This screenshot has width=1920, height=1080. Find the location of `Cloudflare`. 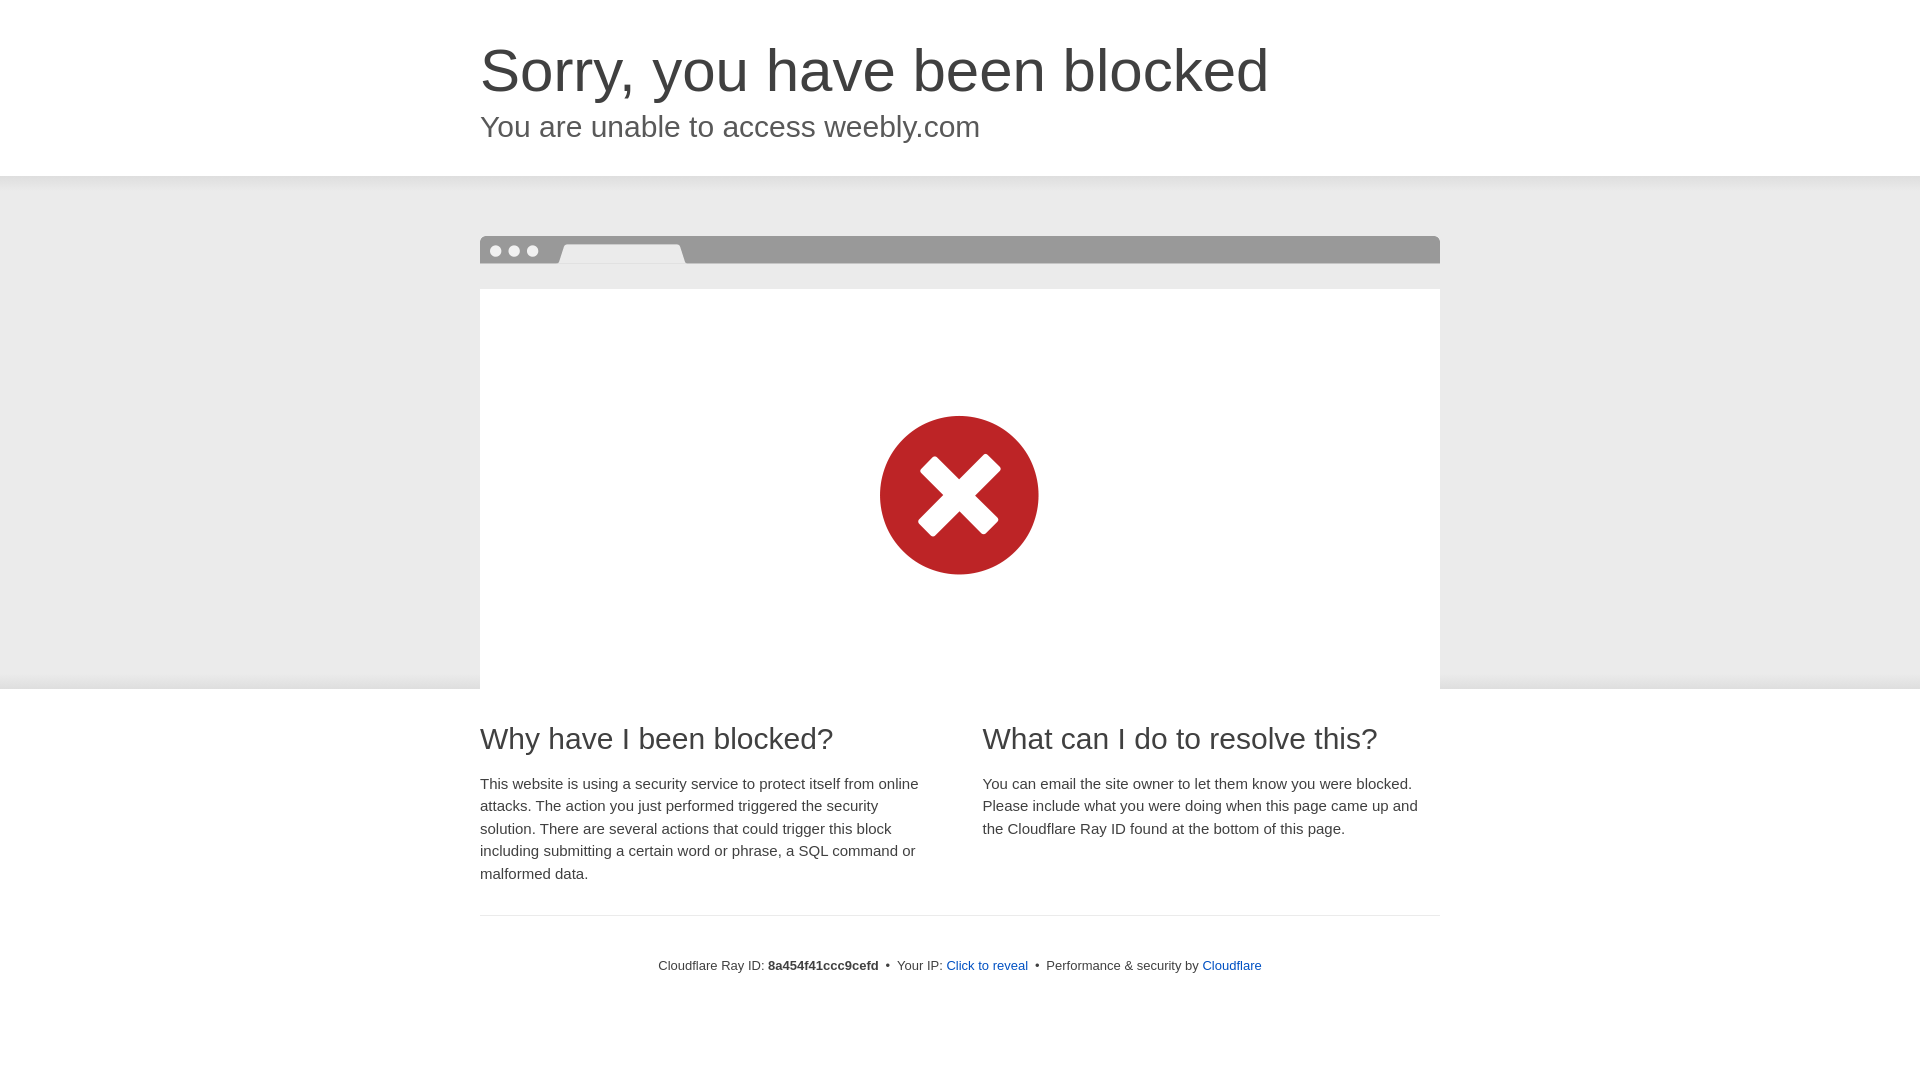

Cloudflare is located at coordinates (1231, 965).